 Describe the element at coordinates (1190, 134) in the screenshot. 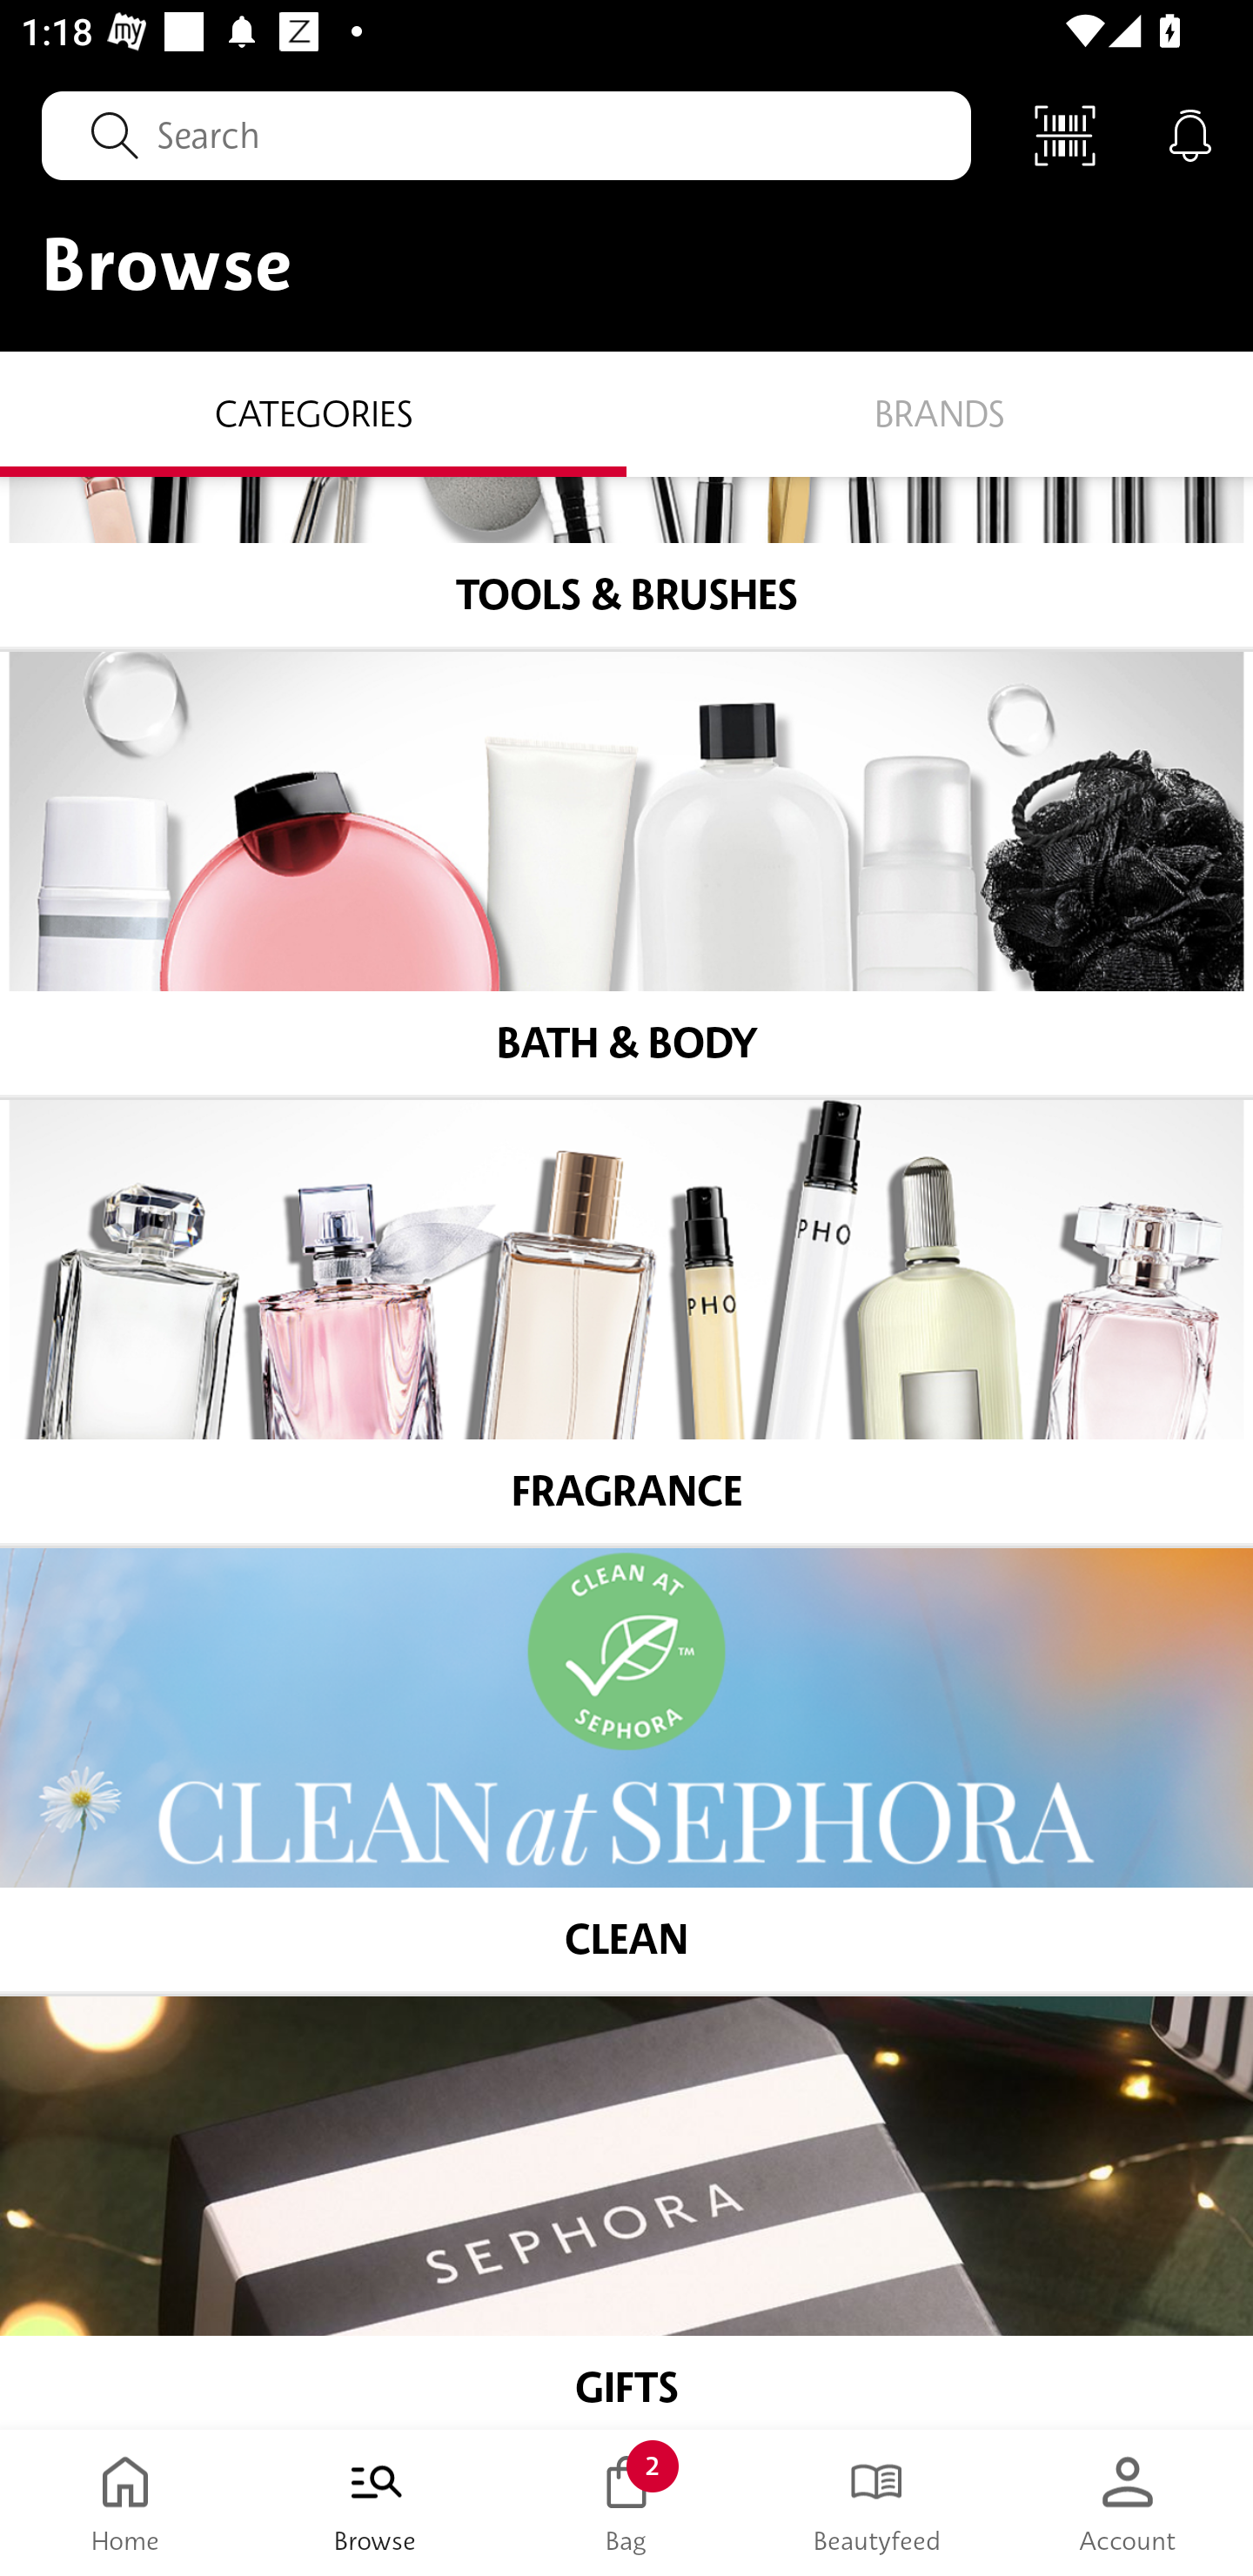

I see `Notifications` at that location.